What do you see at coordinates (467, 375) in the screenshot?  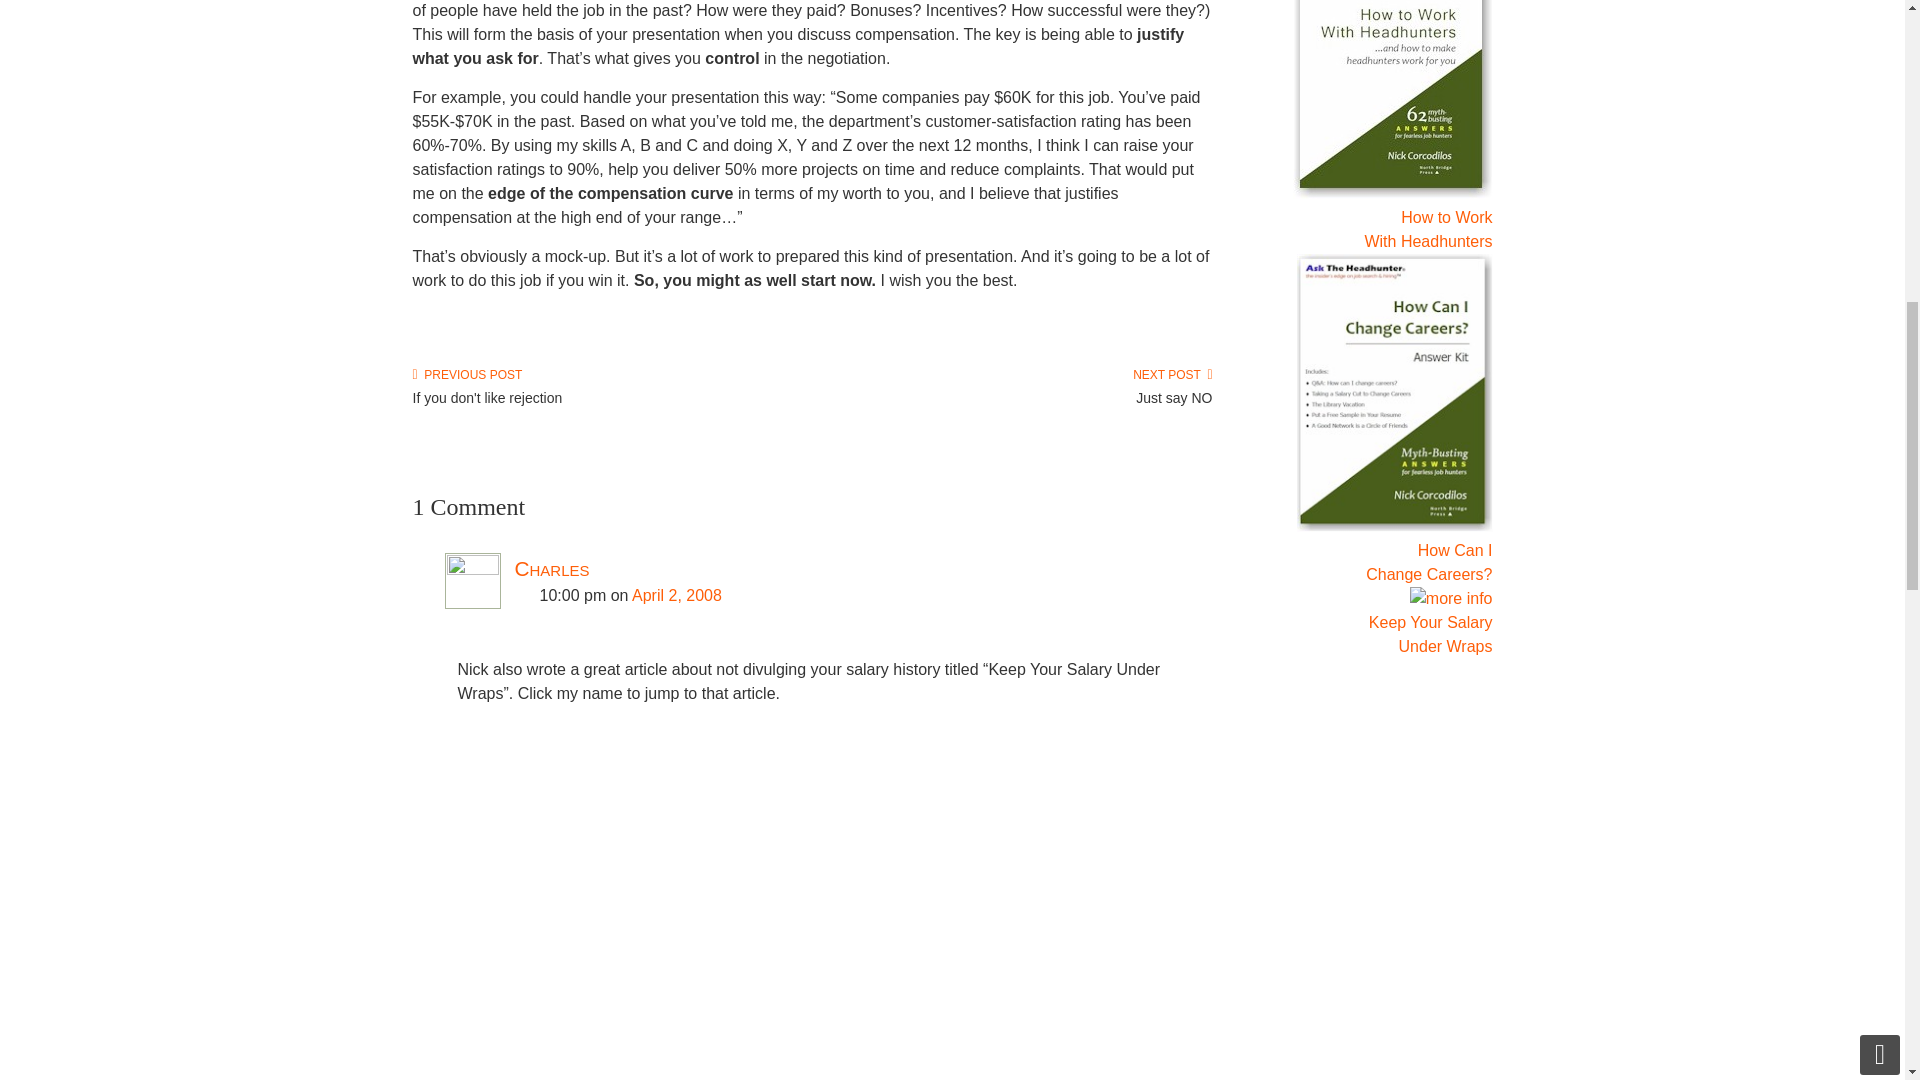 I see `Go to previous post` at bounding box center [467, 375].